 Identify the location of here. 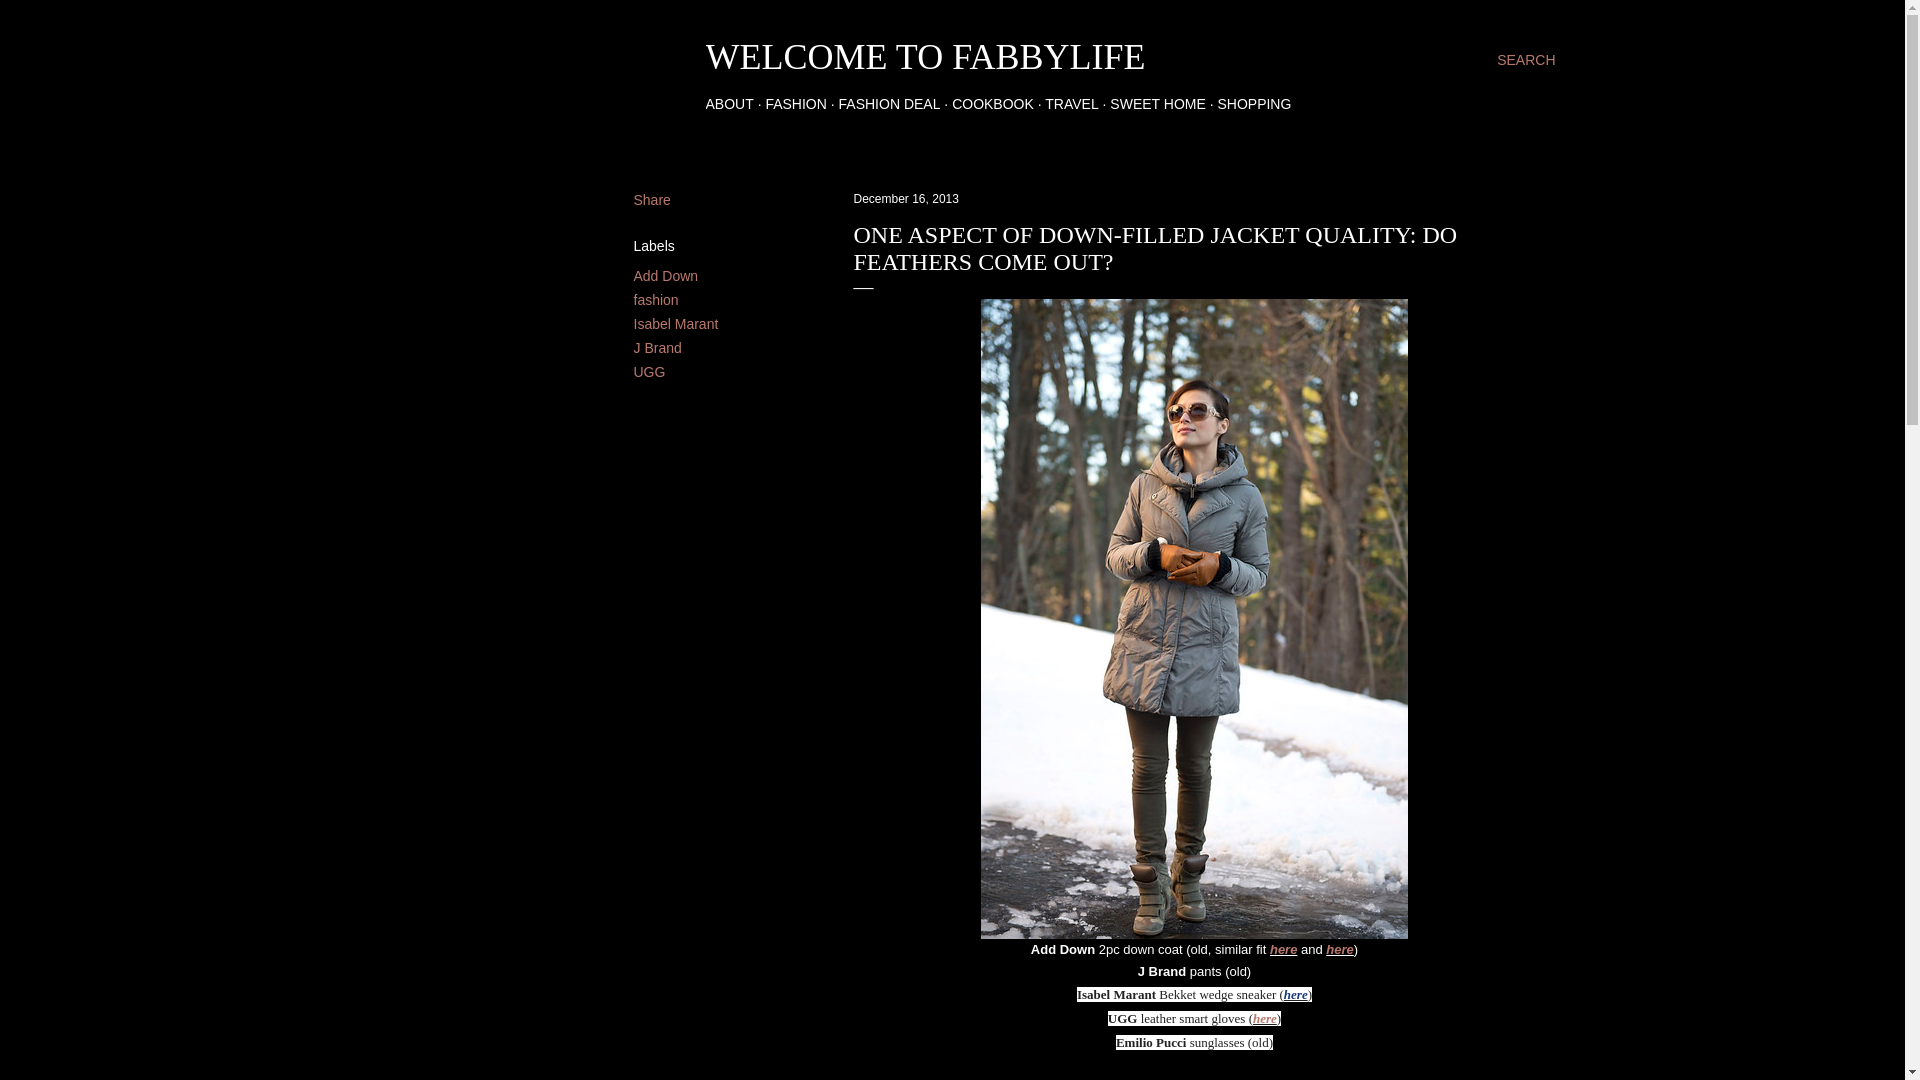
(1296, 994).